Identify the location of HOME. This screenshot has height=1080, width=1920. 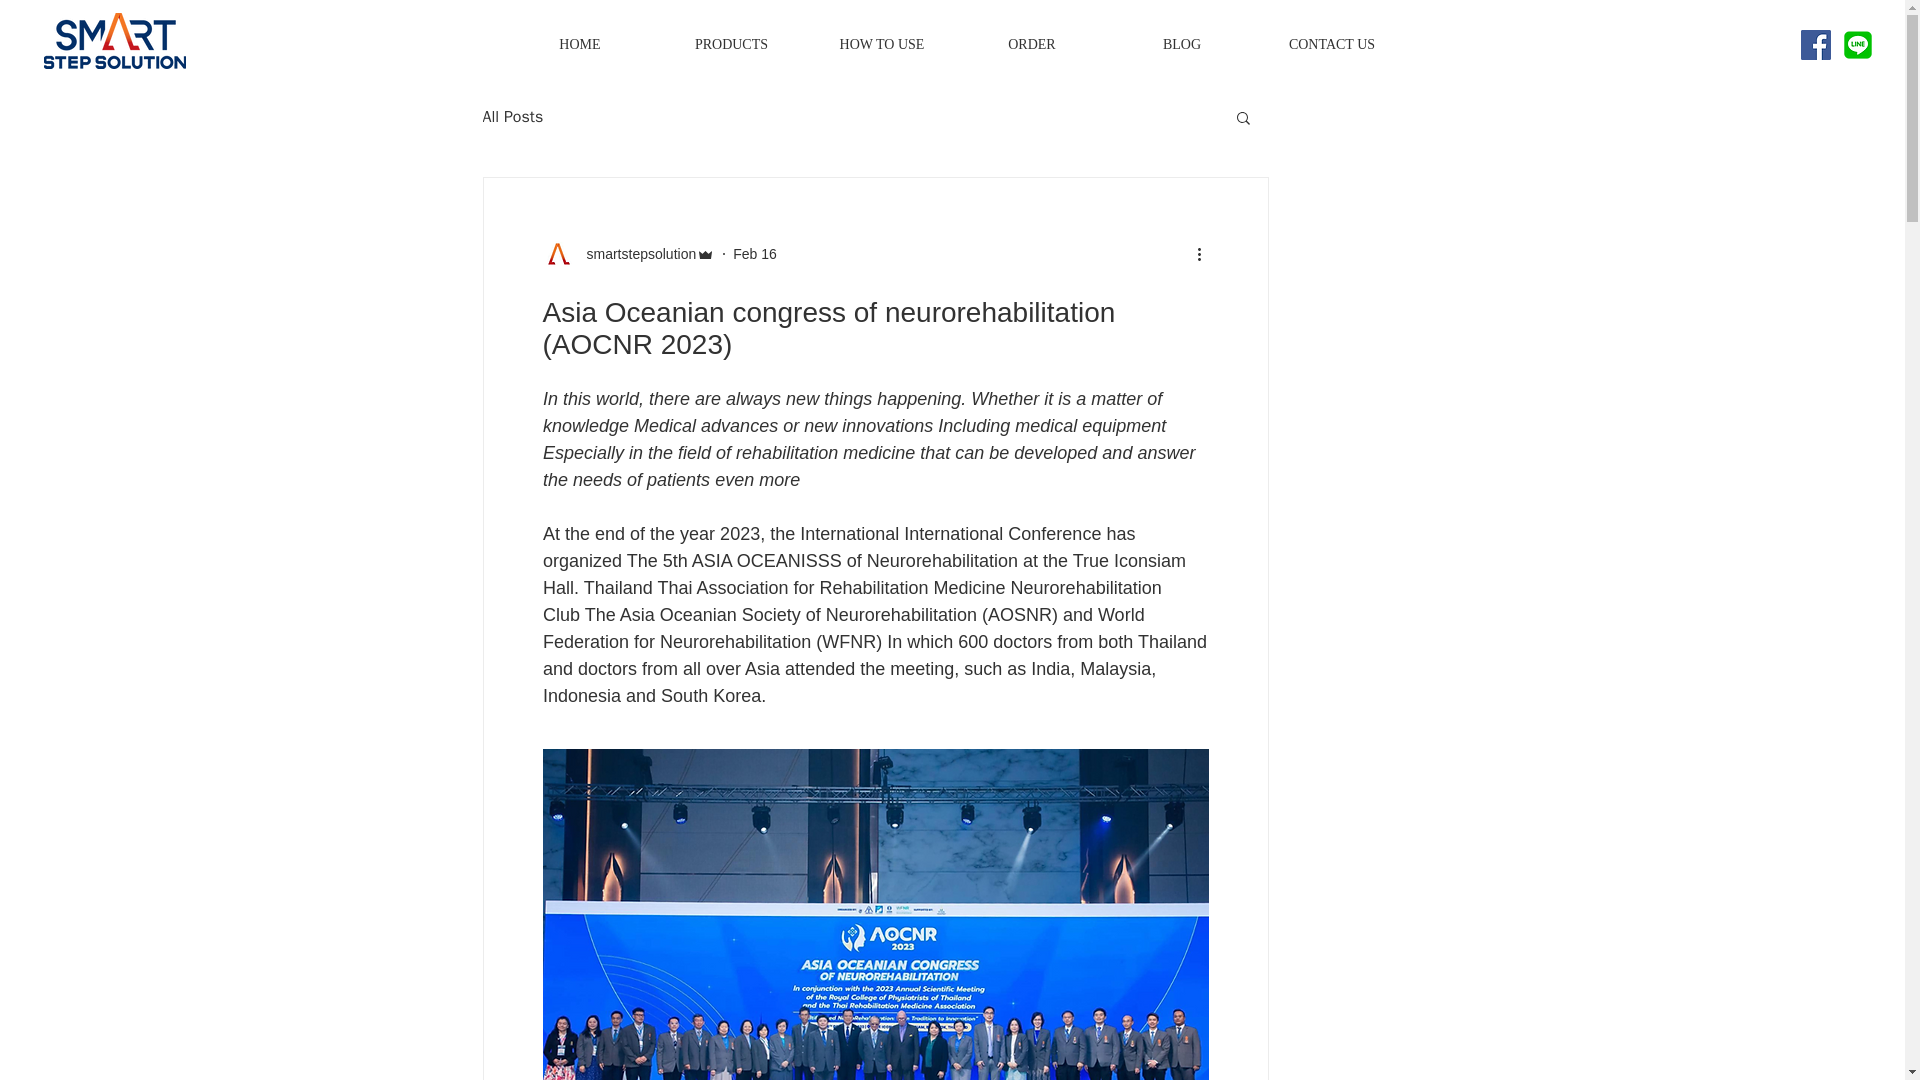
(578, 45).